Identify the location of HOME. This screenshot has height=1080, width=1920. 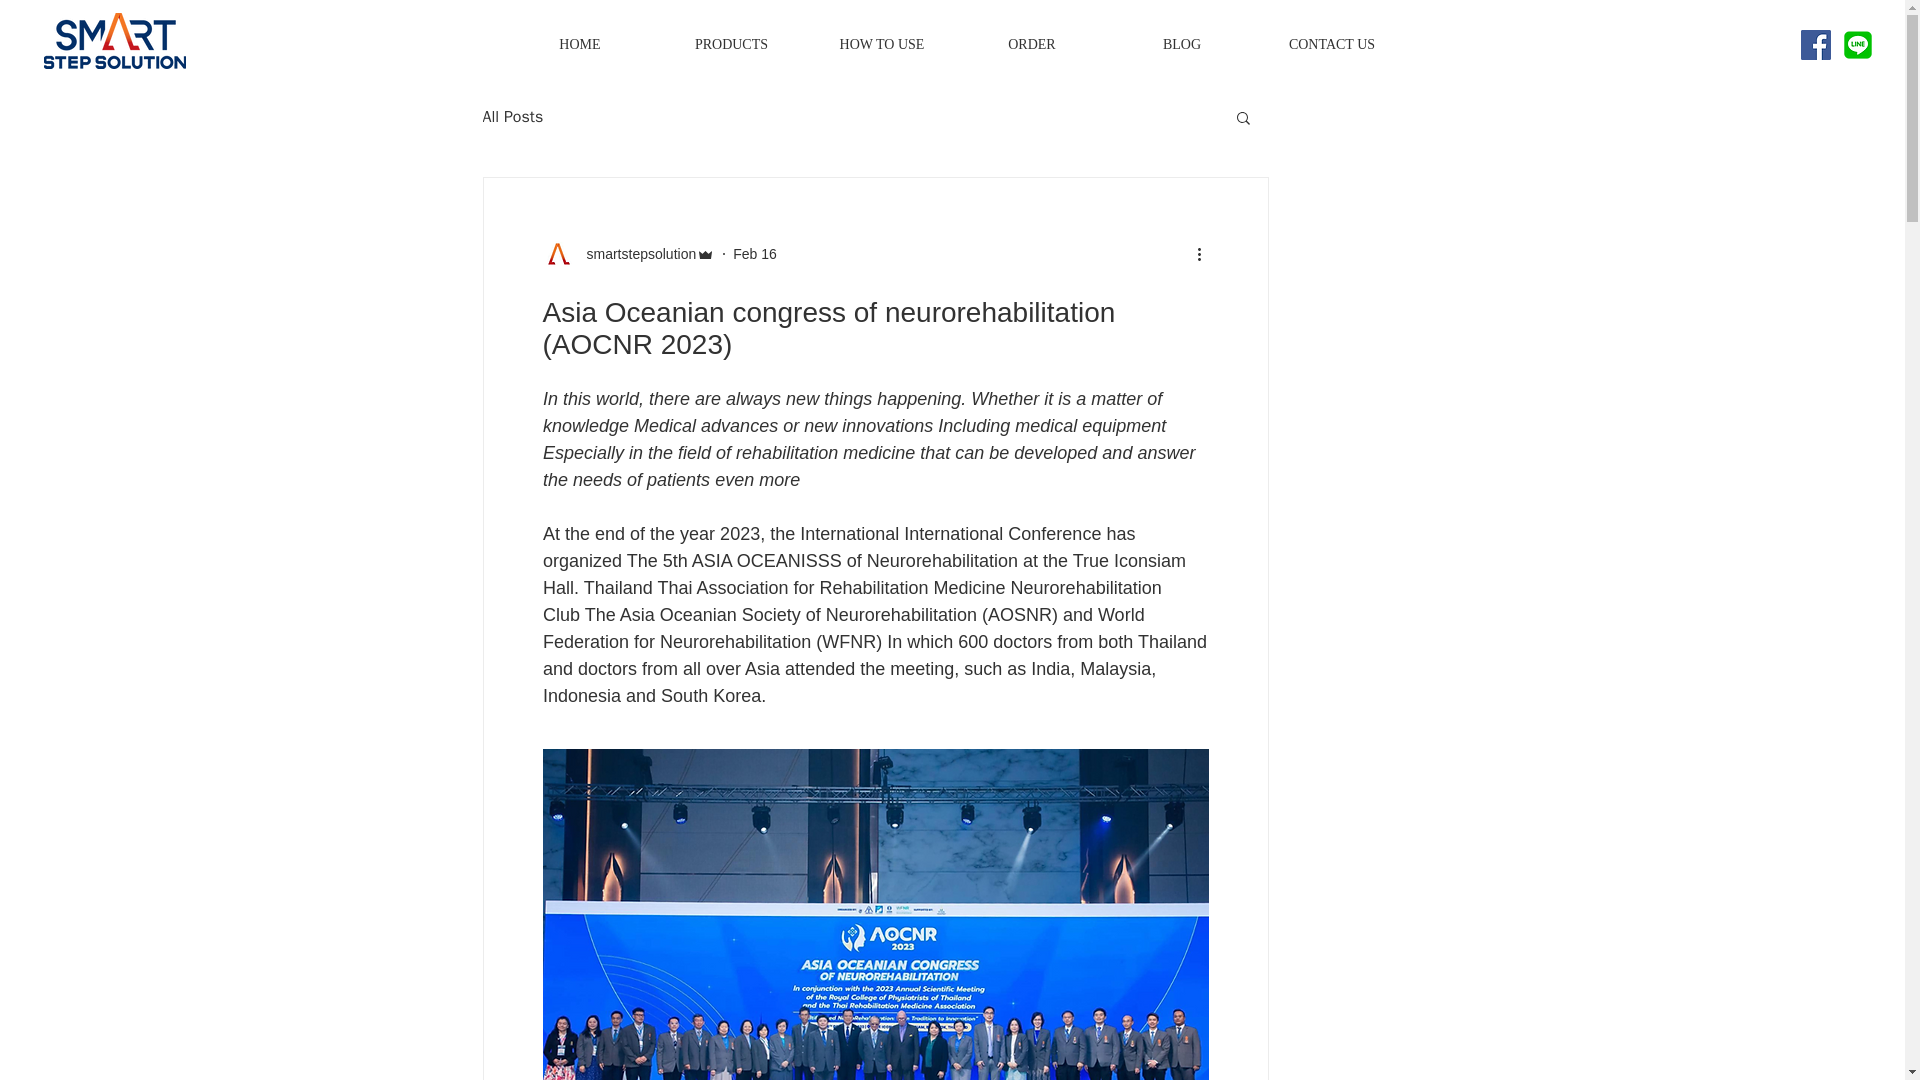
(578, 45).